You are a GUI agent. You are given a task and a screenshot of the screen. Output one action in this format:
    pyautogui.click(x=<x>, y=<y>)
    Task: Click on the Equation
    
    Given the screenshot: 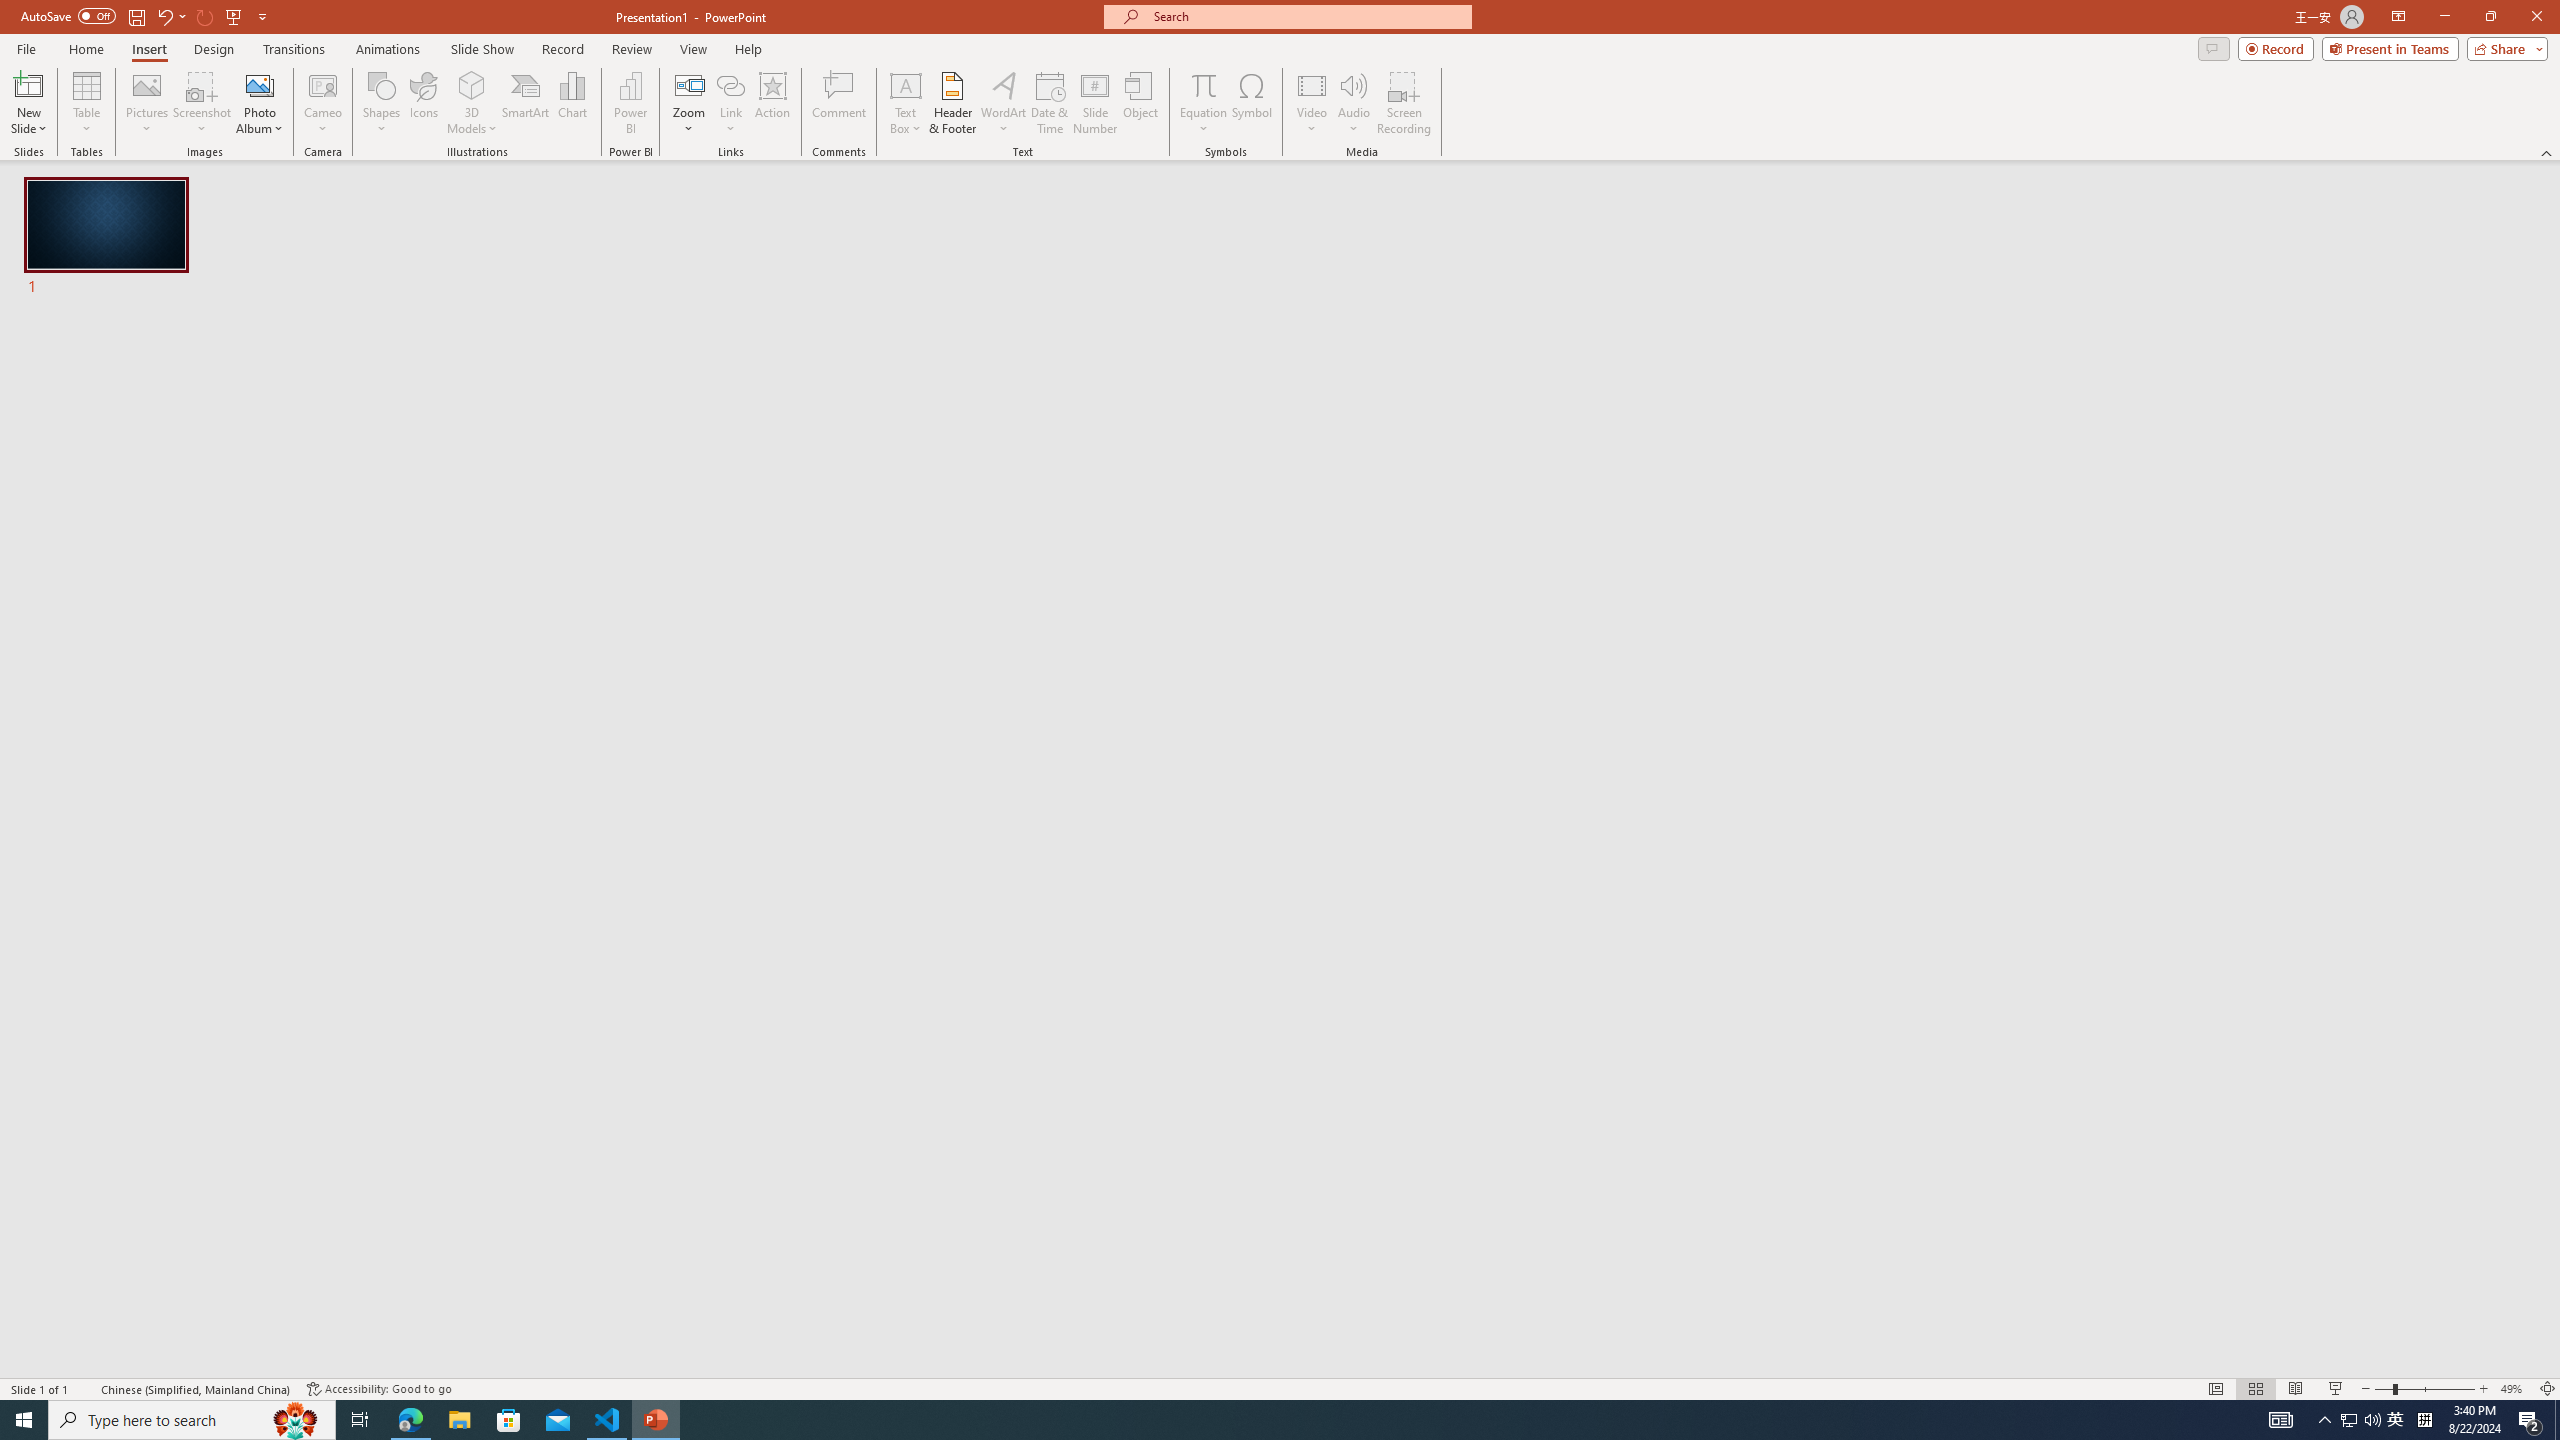 What is the action you would take?
    pyautogui.click(x=1202, y=85)
    